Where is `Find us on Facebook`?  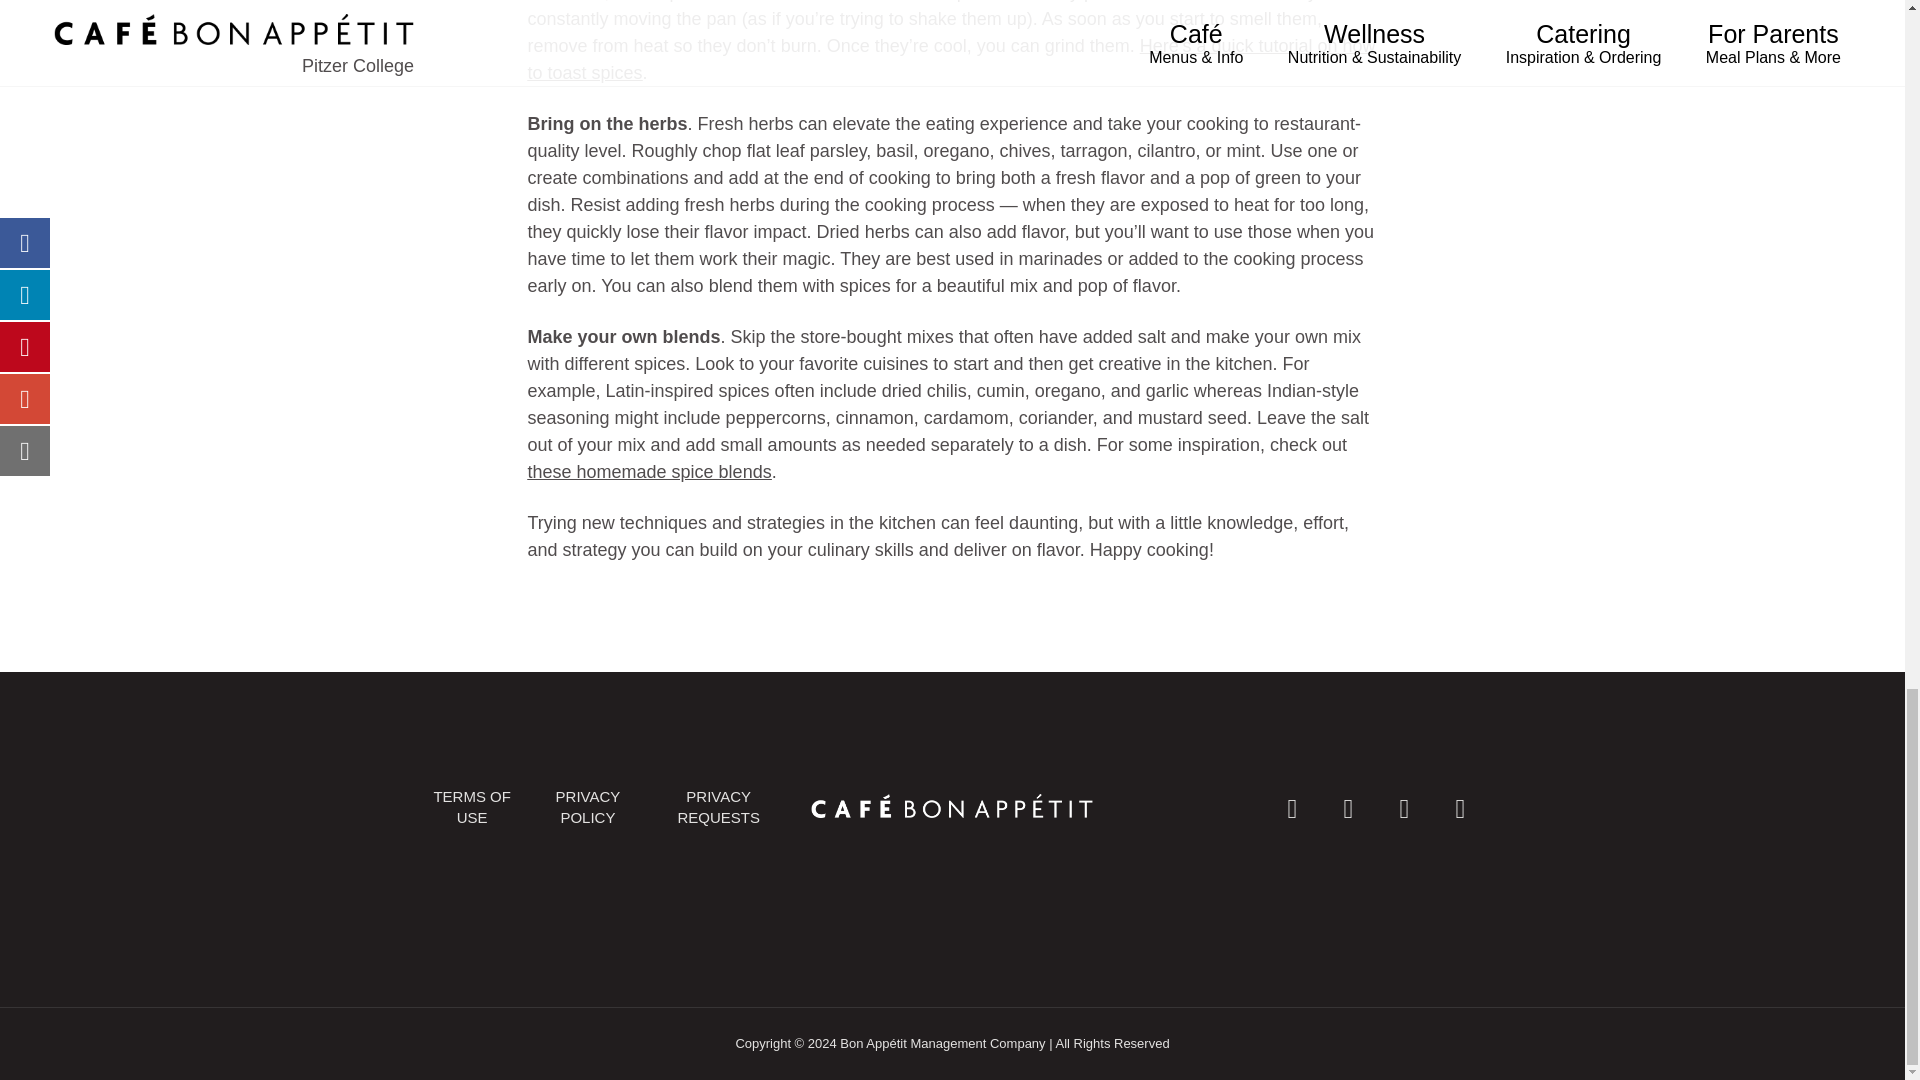 Find us on Facebook is located at coordinates (1292, 806).